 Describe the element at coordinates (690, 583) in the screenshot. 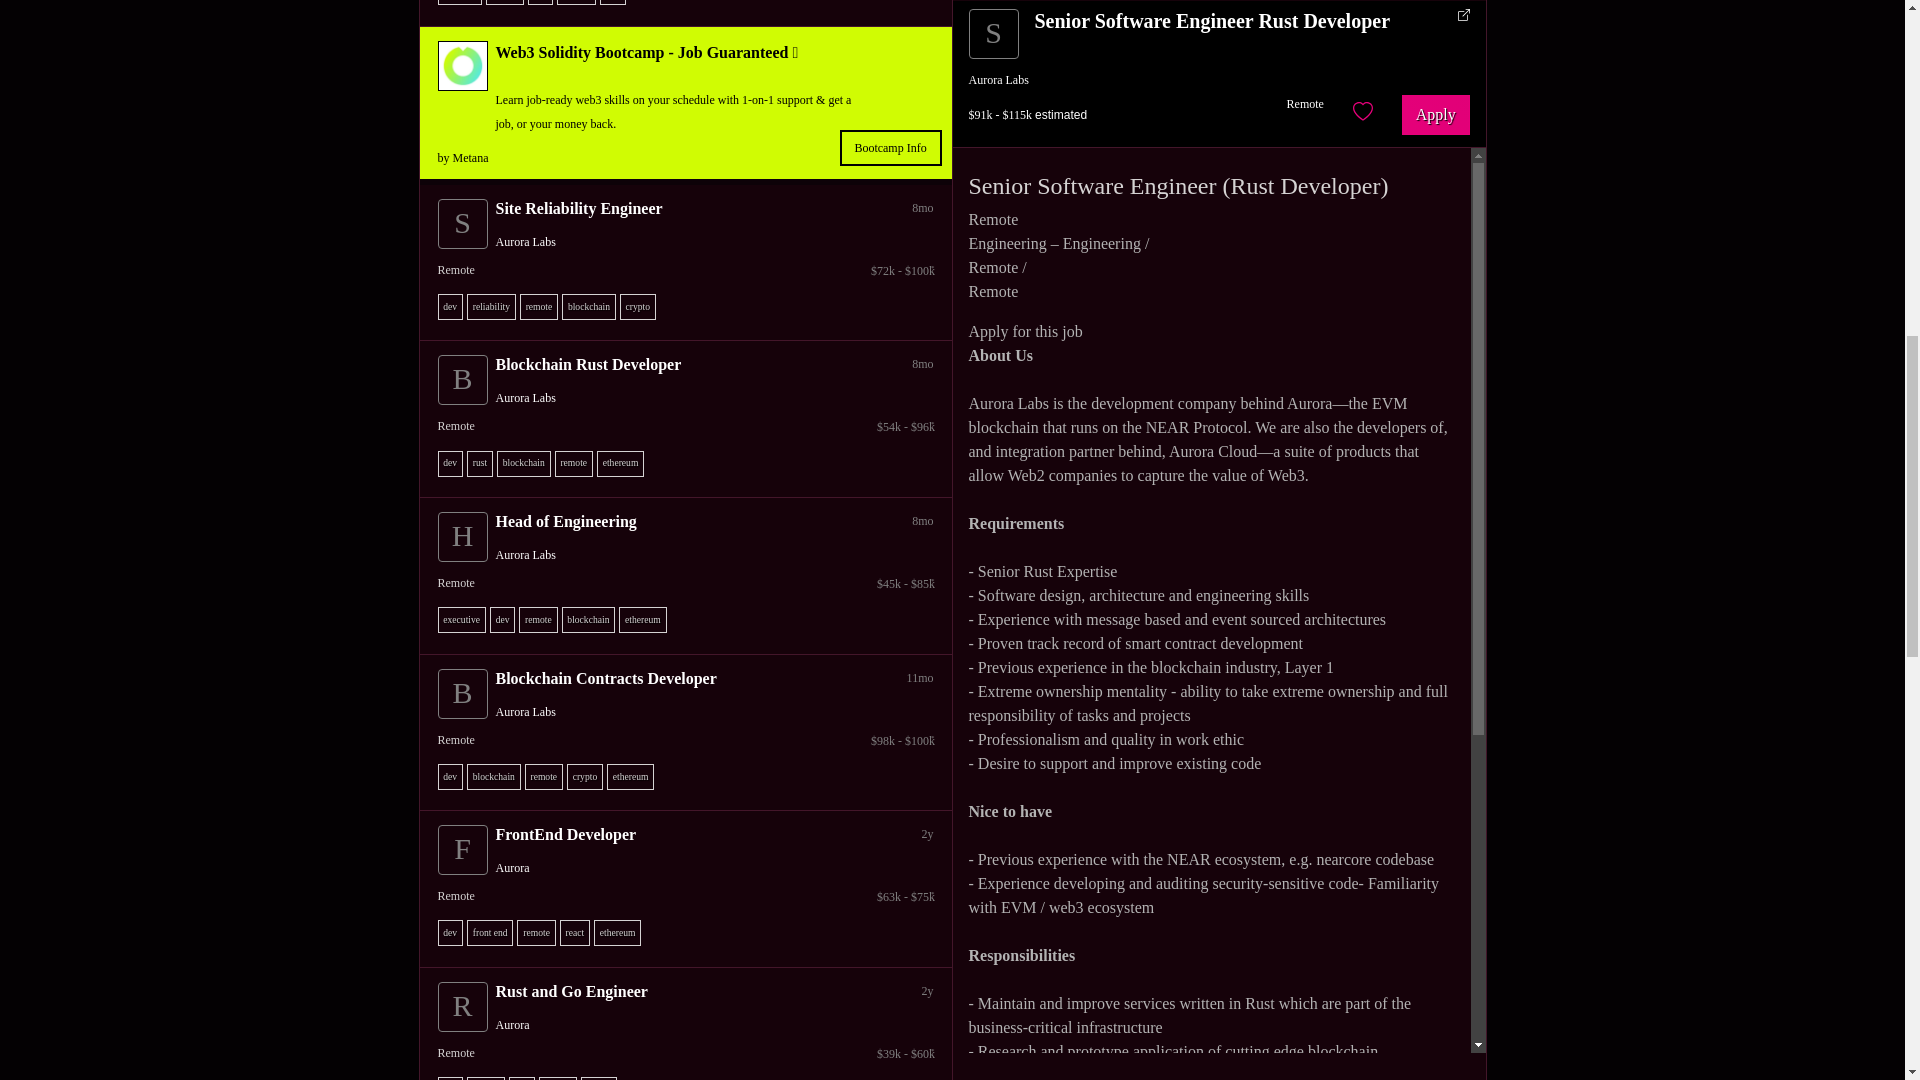

I see `Estimated salary based on similar jobs` at that location.